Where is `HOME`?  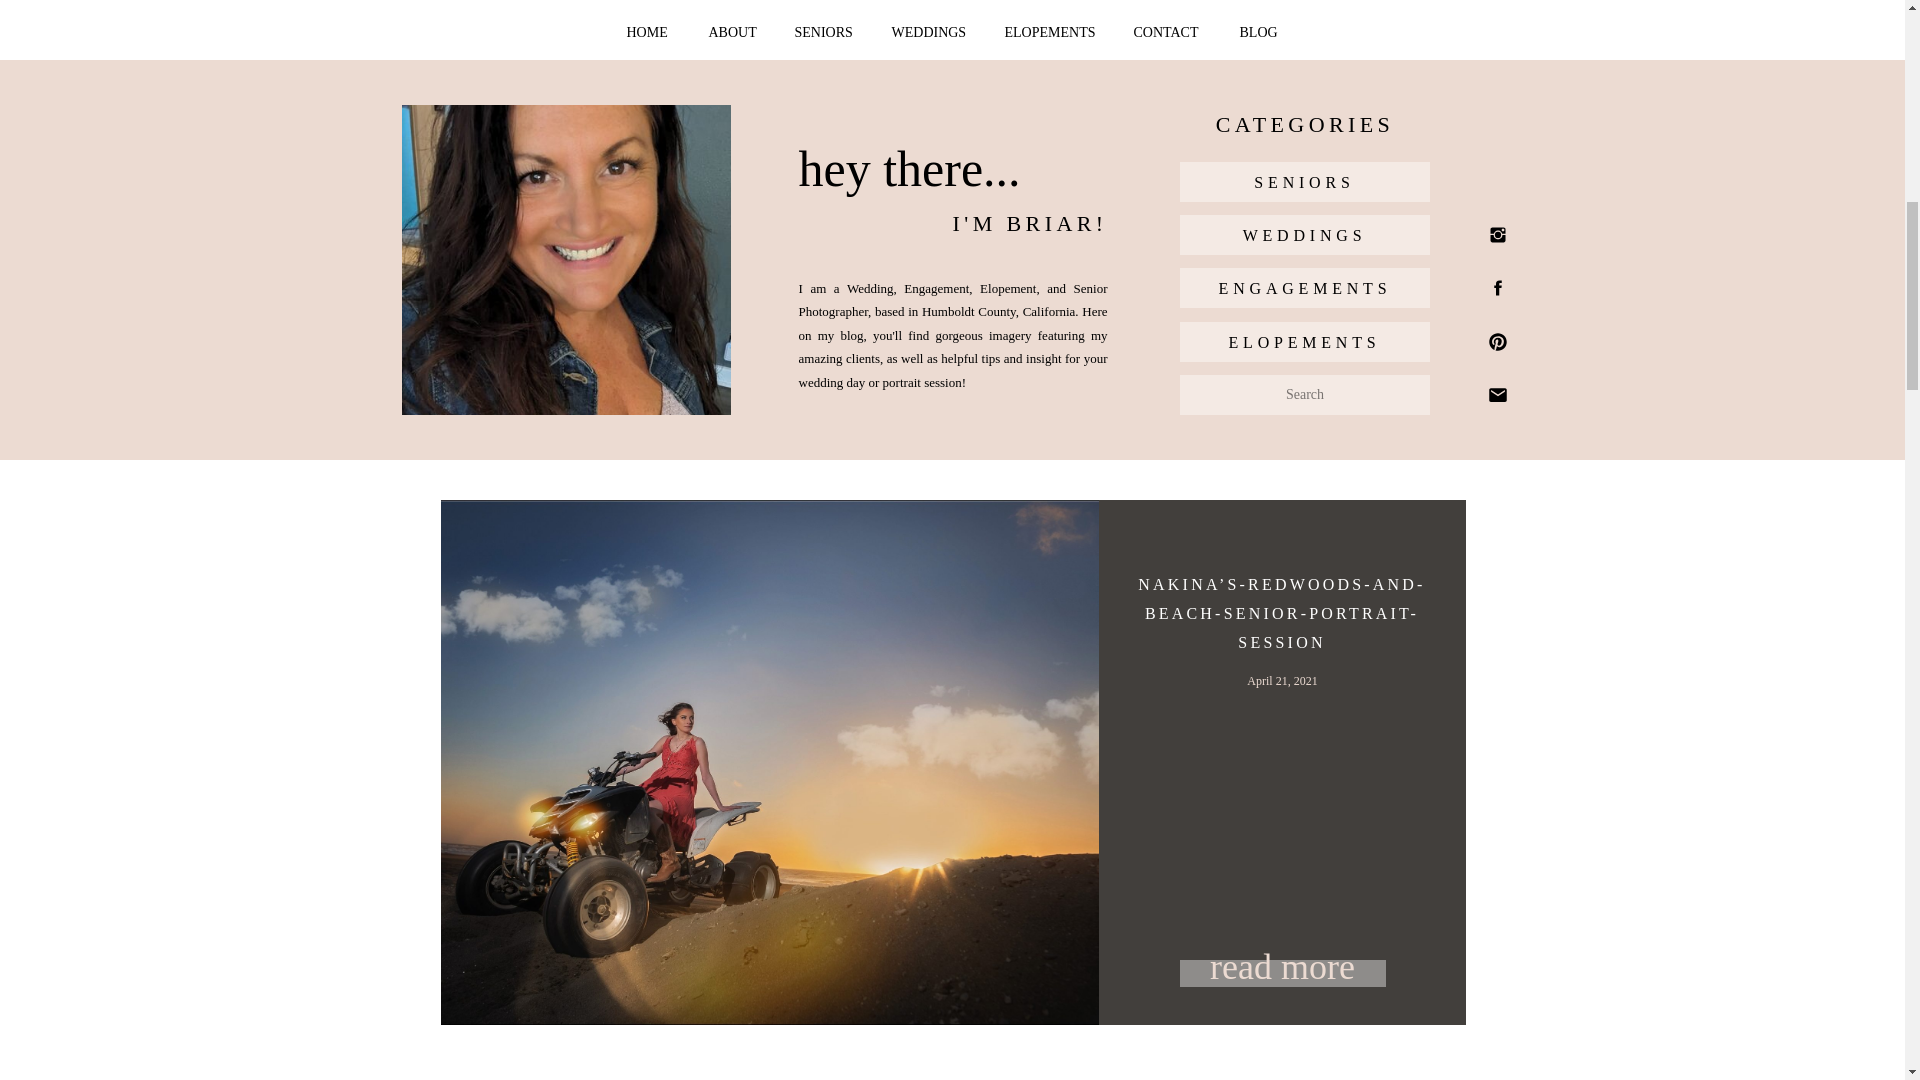
HOME is located at coordinates (648, 33).